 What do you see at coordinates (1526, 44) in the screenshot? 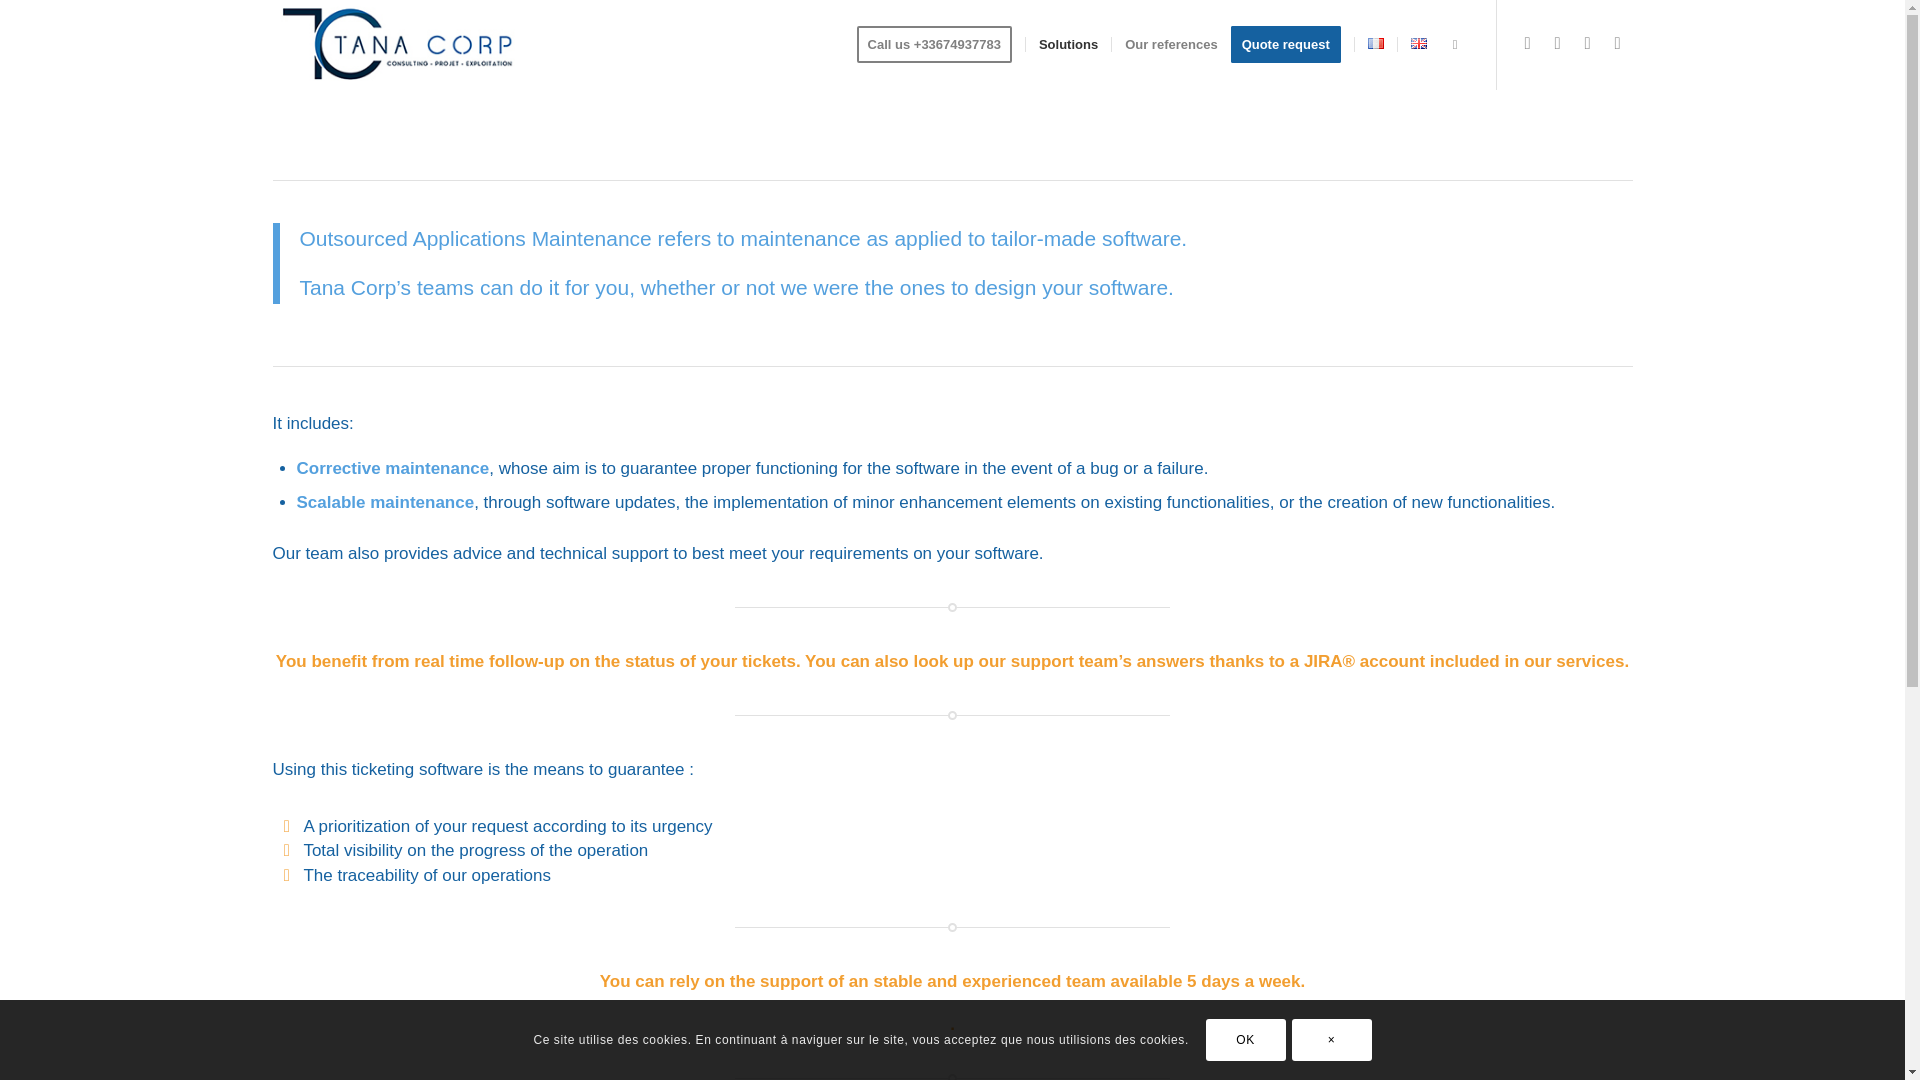
I see `Mail` at bounding box center [1526, 44].